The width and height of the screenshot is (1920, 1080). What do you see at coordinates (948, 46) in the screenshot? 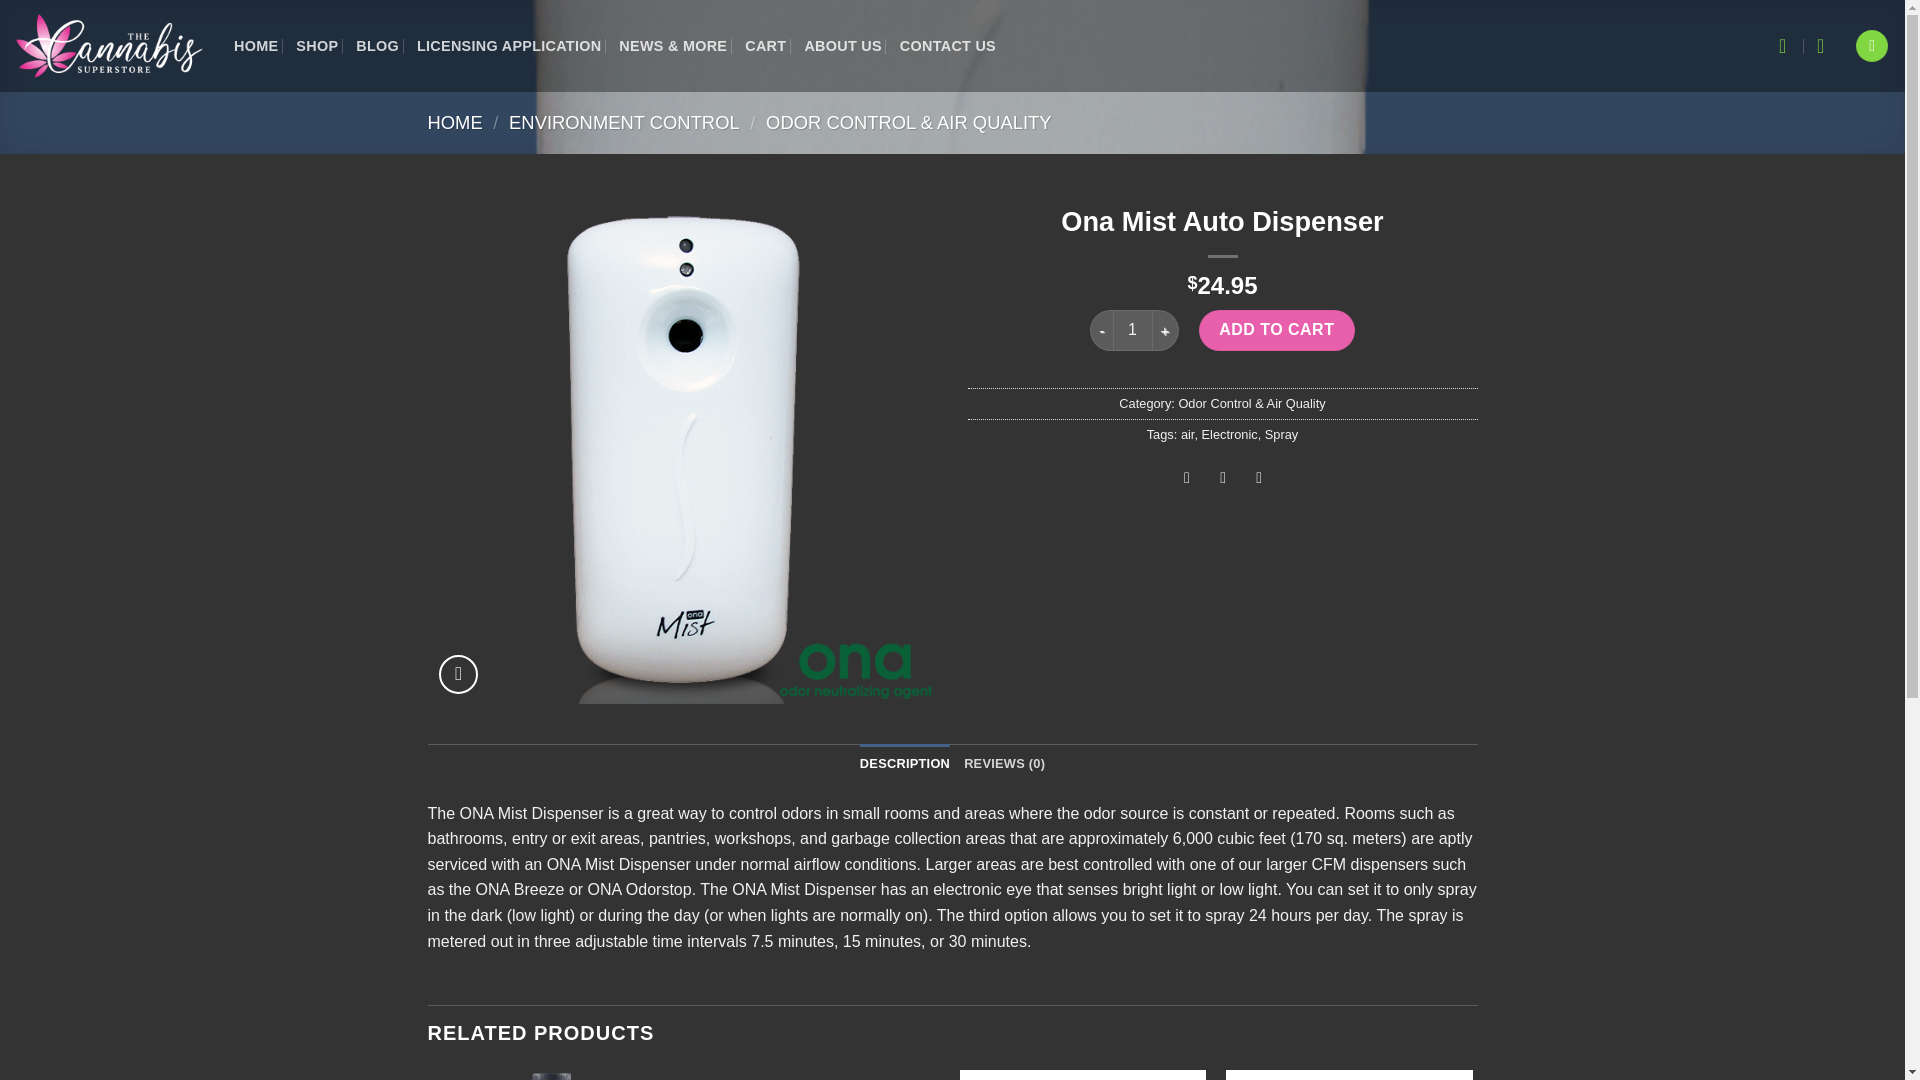
I see `CONTACT US` at bounding box center [948, 46].